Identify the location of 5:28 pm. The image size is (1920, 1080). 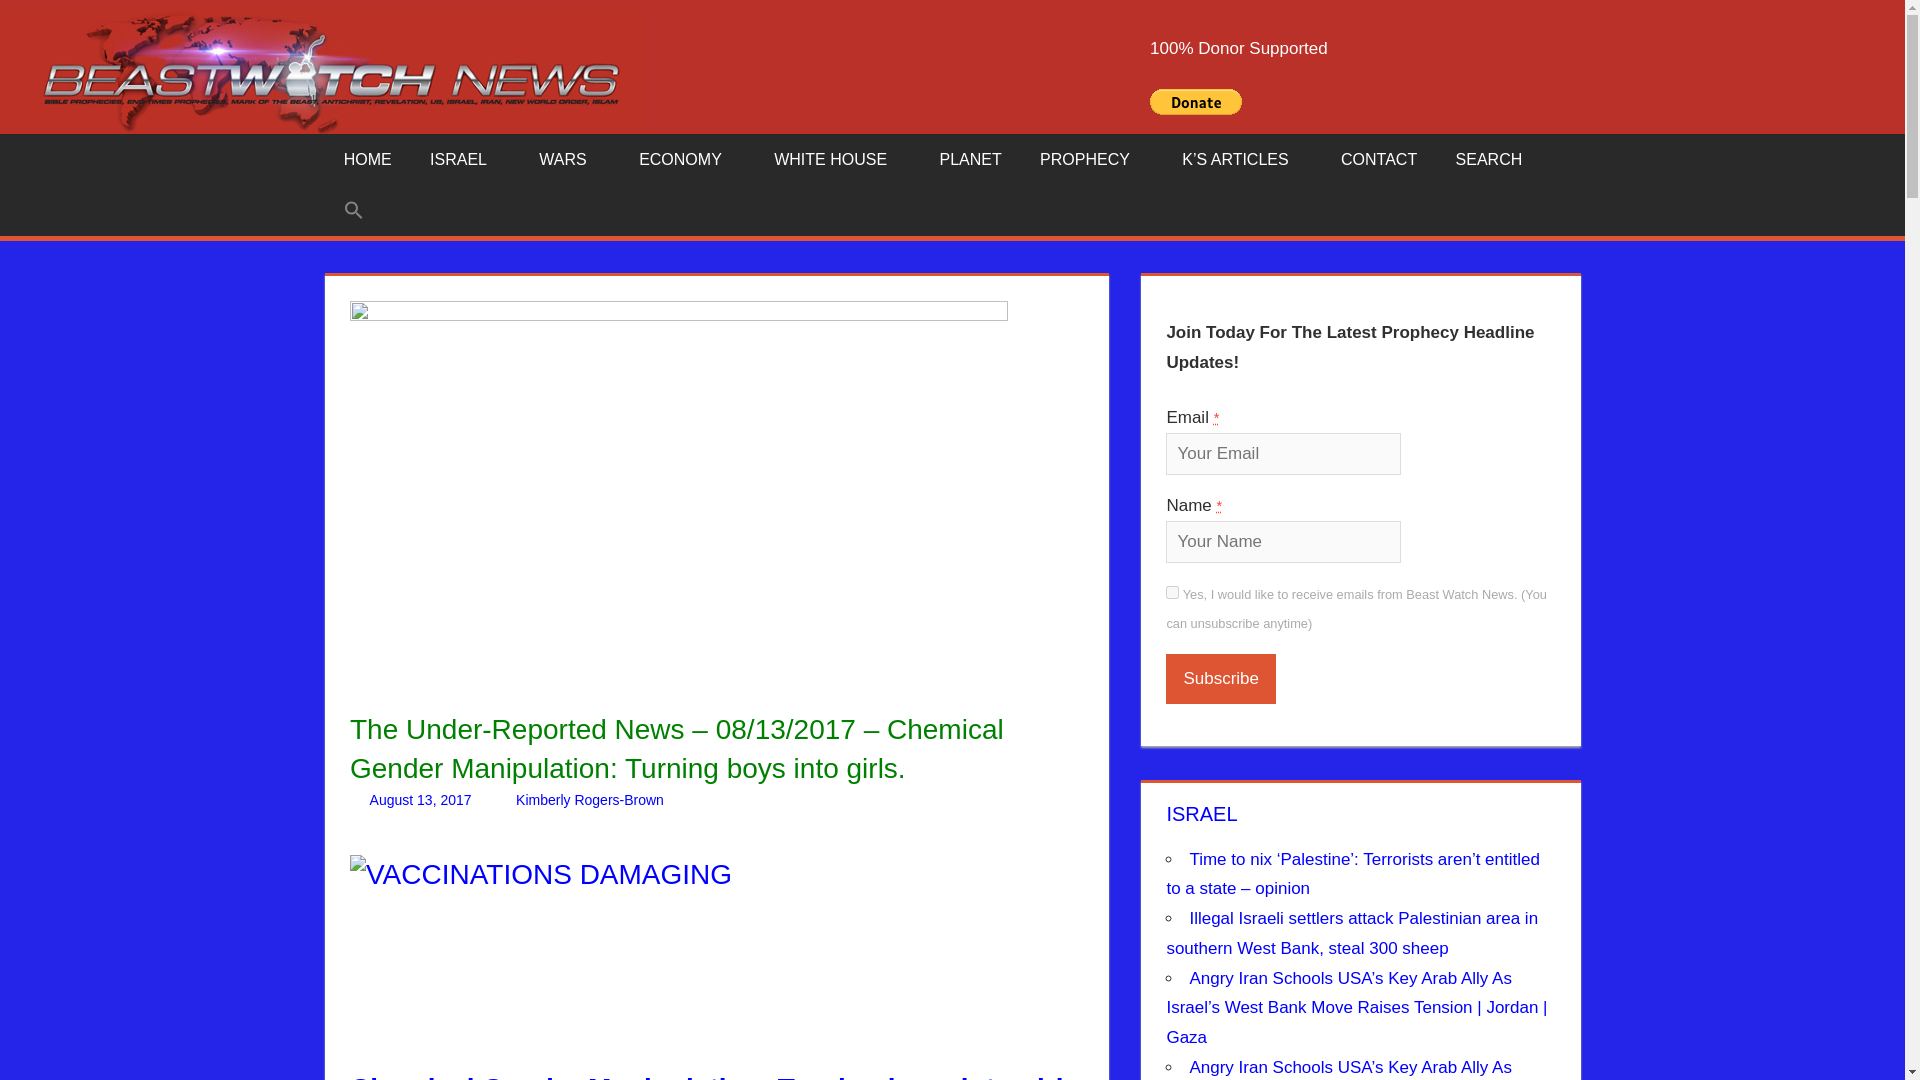
(421, 799).